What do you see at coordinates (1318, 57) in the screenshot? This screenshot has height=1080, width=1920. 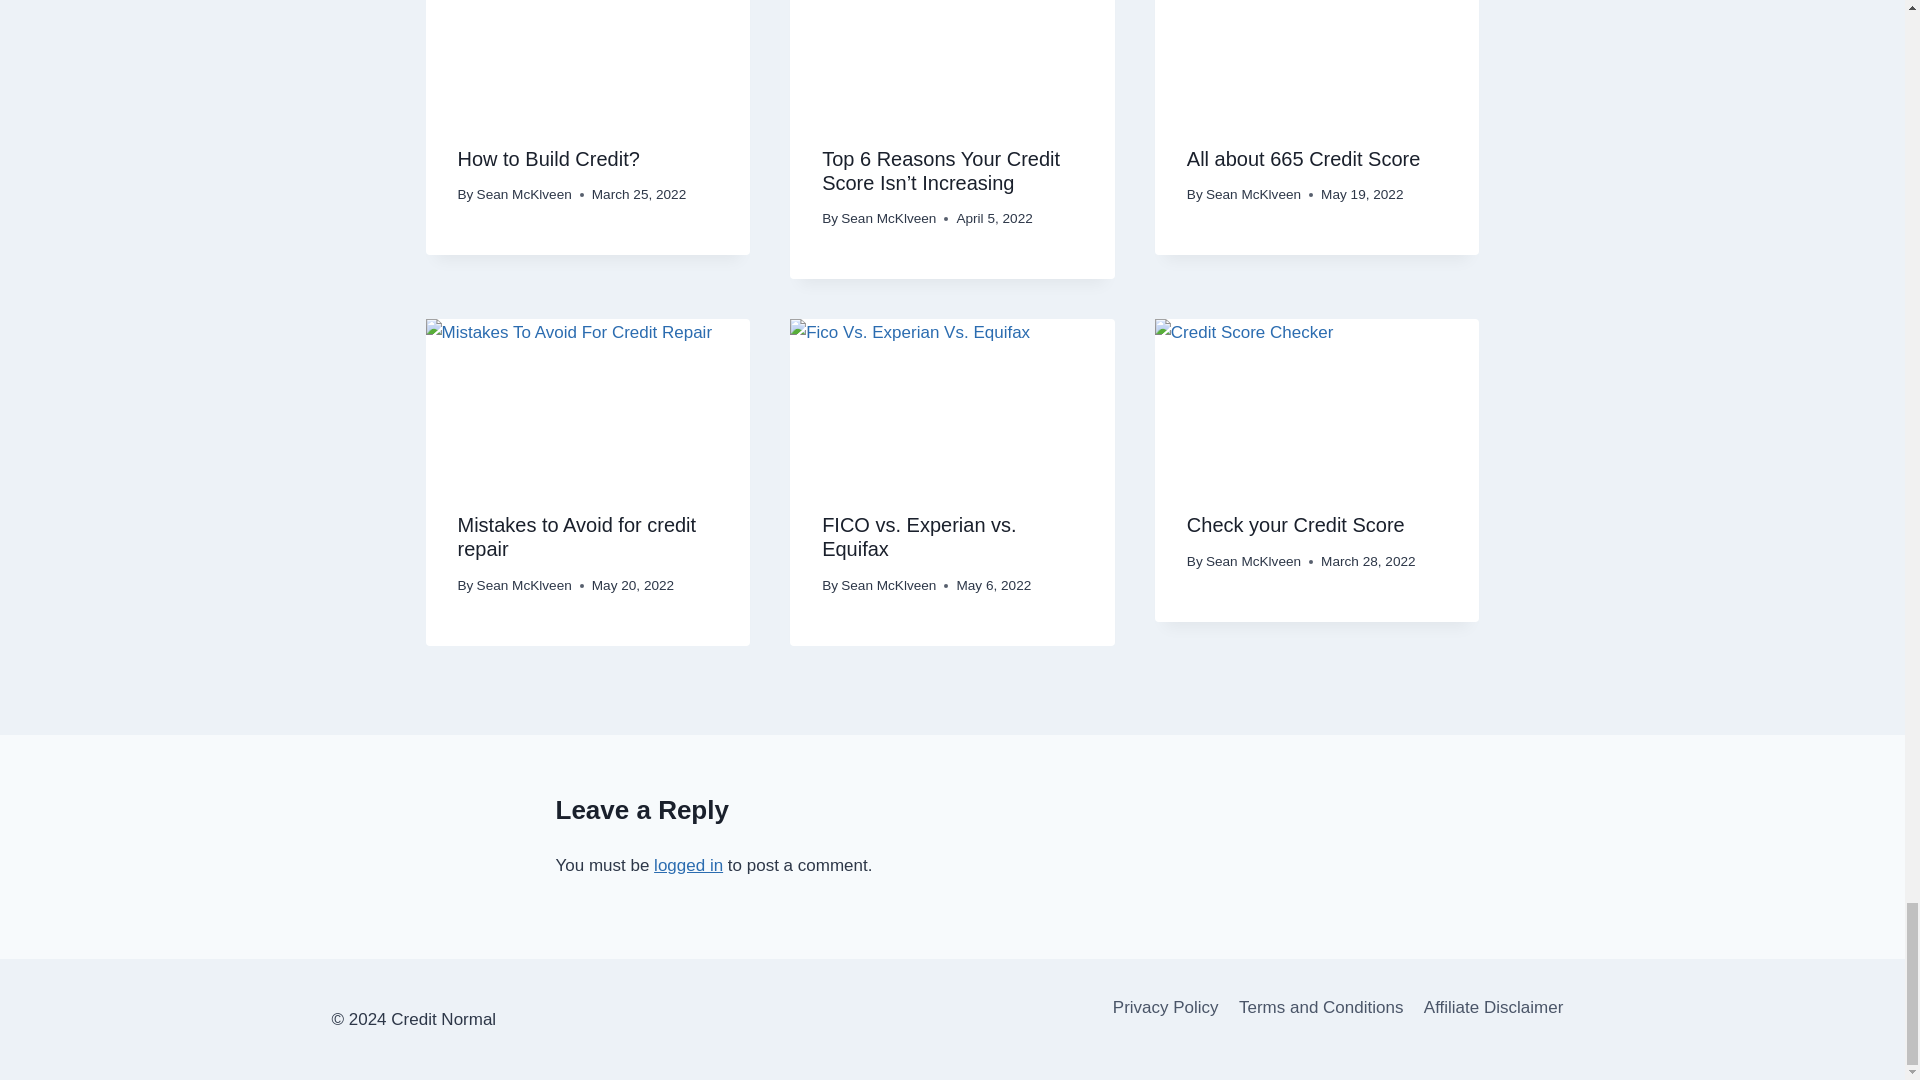 I see `All About 665 Credit Score 9` at bounding box center [1318, 57].